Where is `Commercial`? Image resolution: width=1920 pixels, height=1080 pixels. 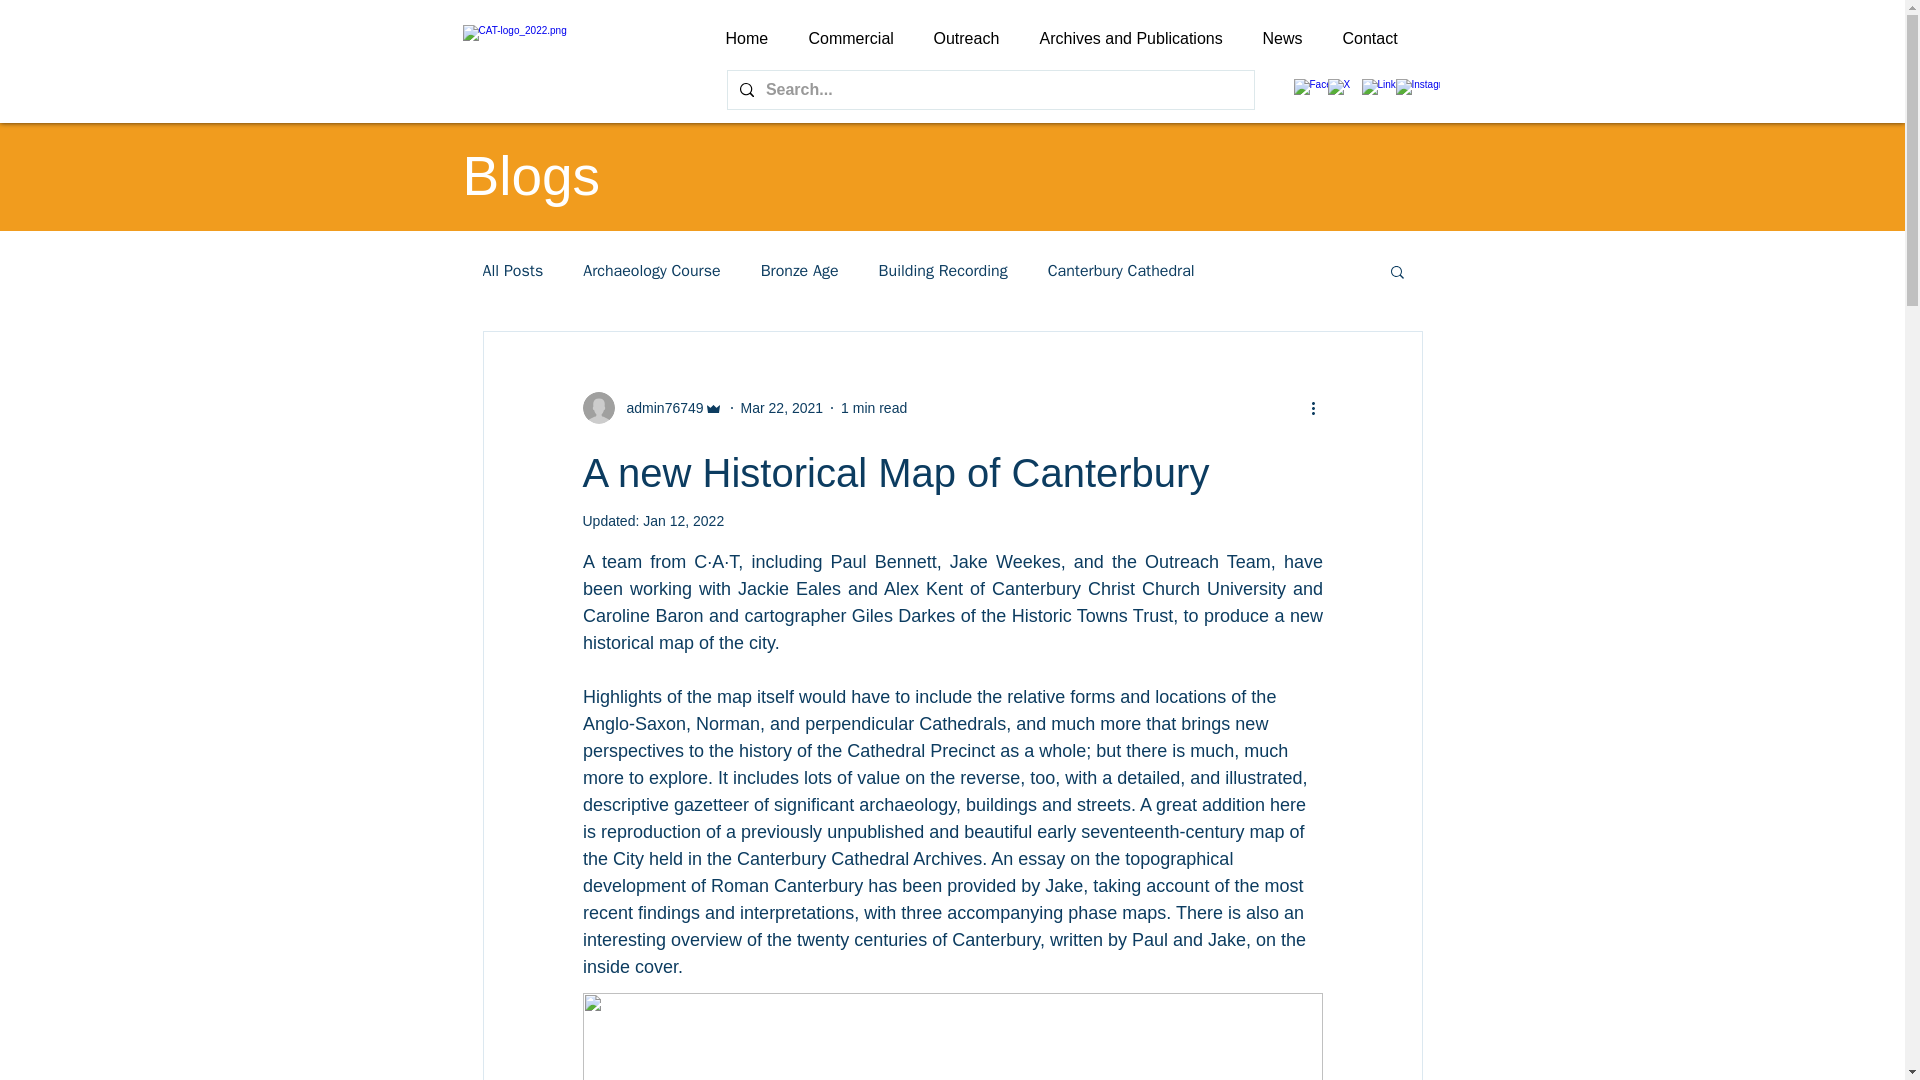
Commercial is located at coordinates (850, 38).